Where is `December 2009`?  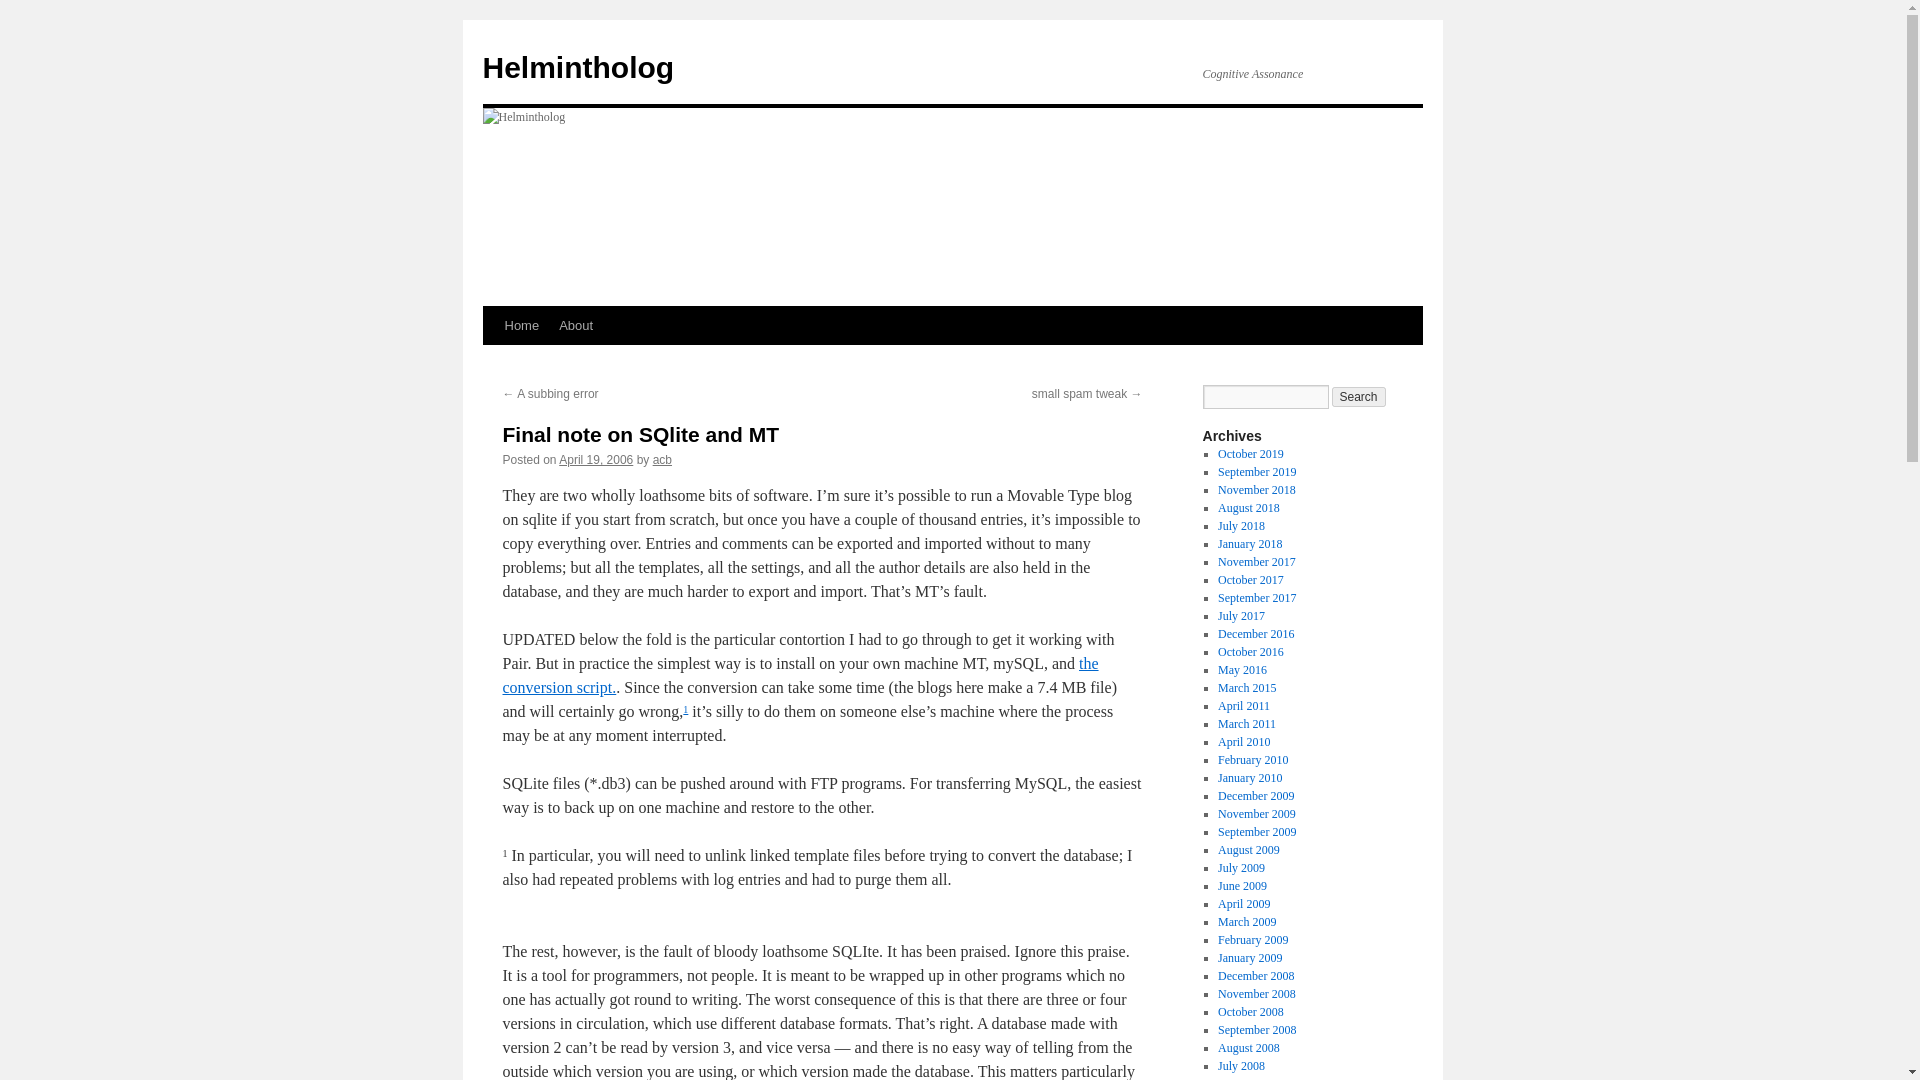 December 2009 is located at coordinates (1256, 796).